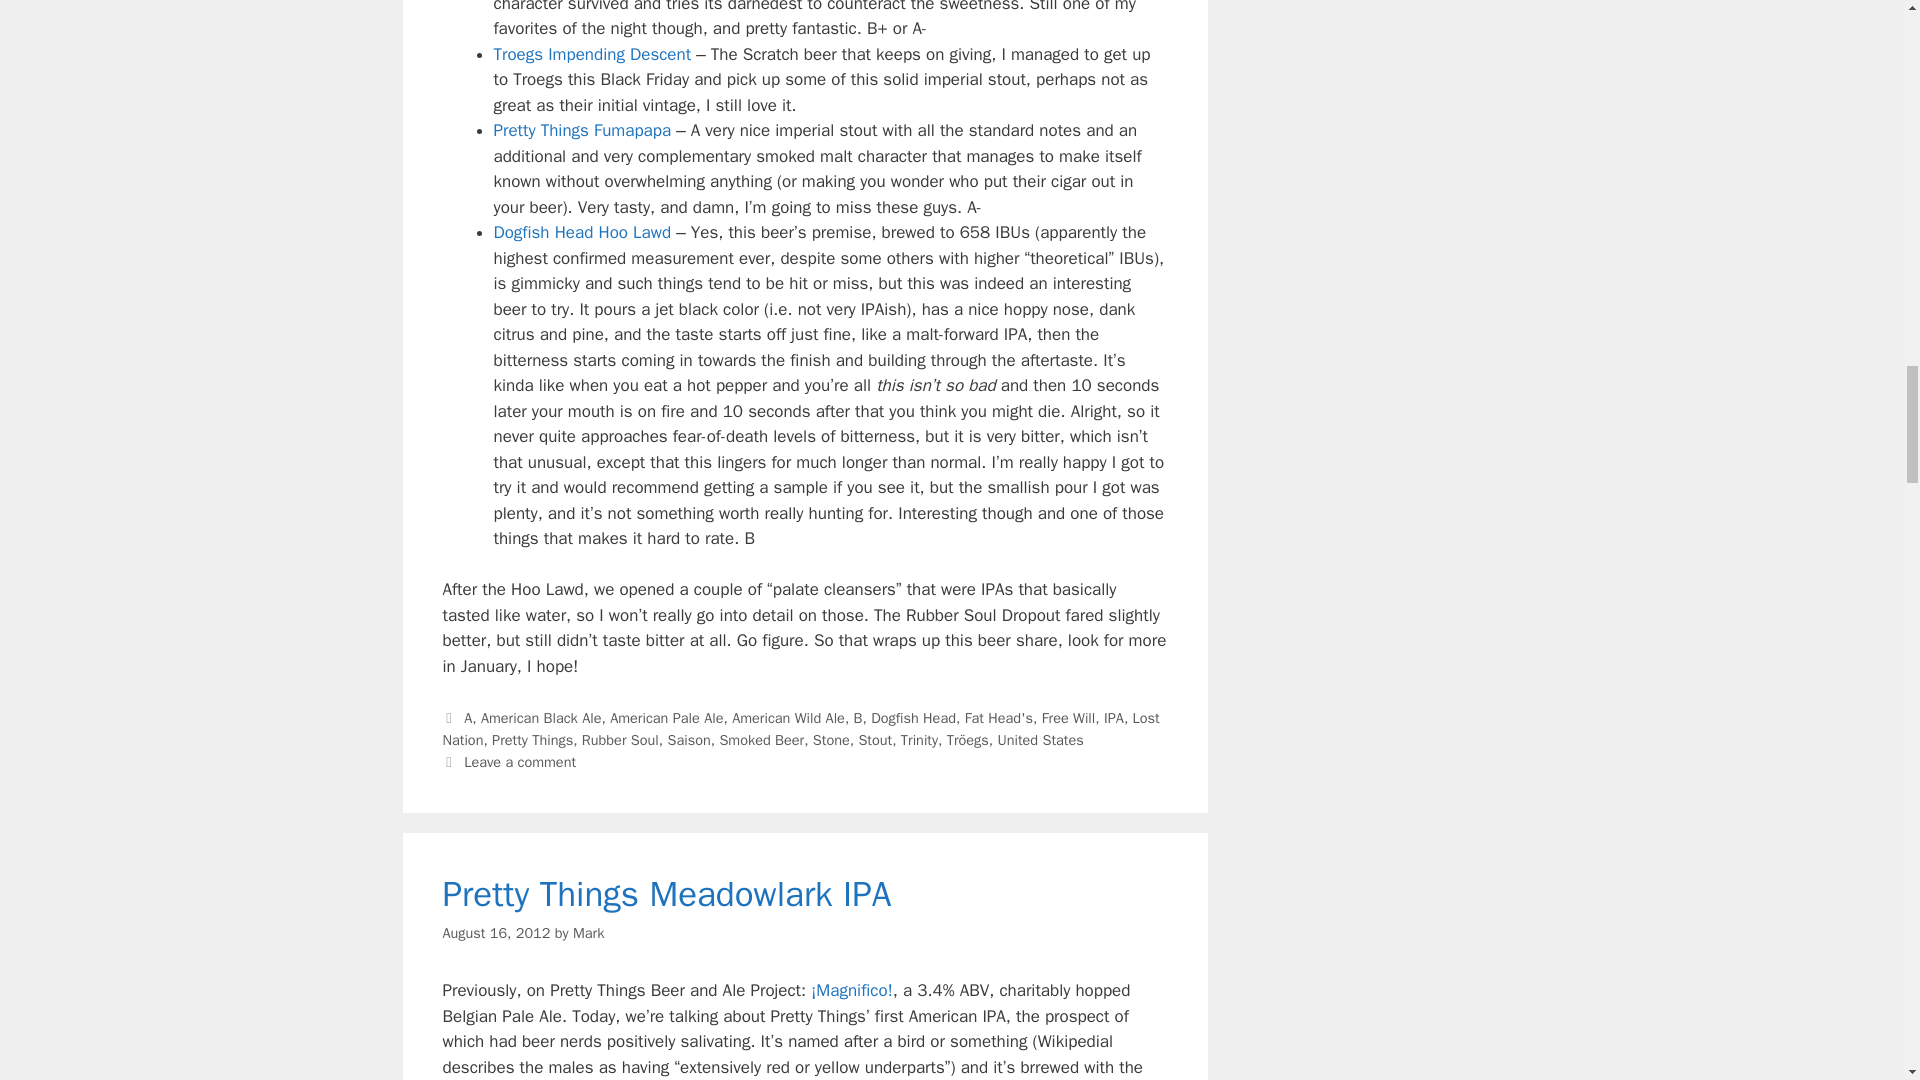 This screenshot has width=1920, height=1080. What do you see at coordinates (582, 130) in the screenshot?
I see `Pretty Things Fumapapa` at bounding box center [582, 130].